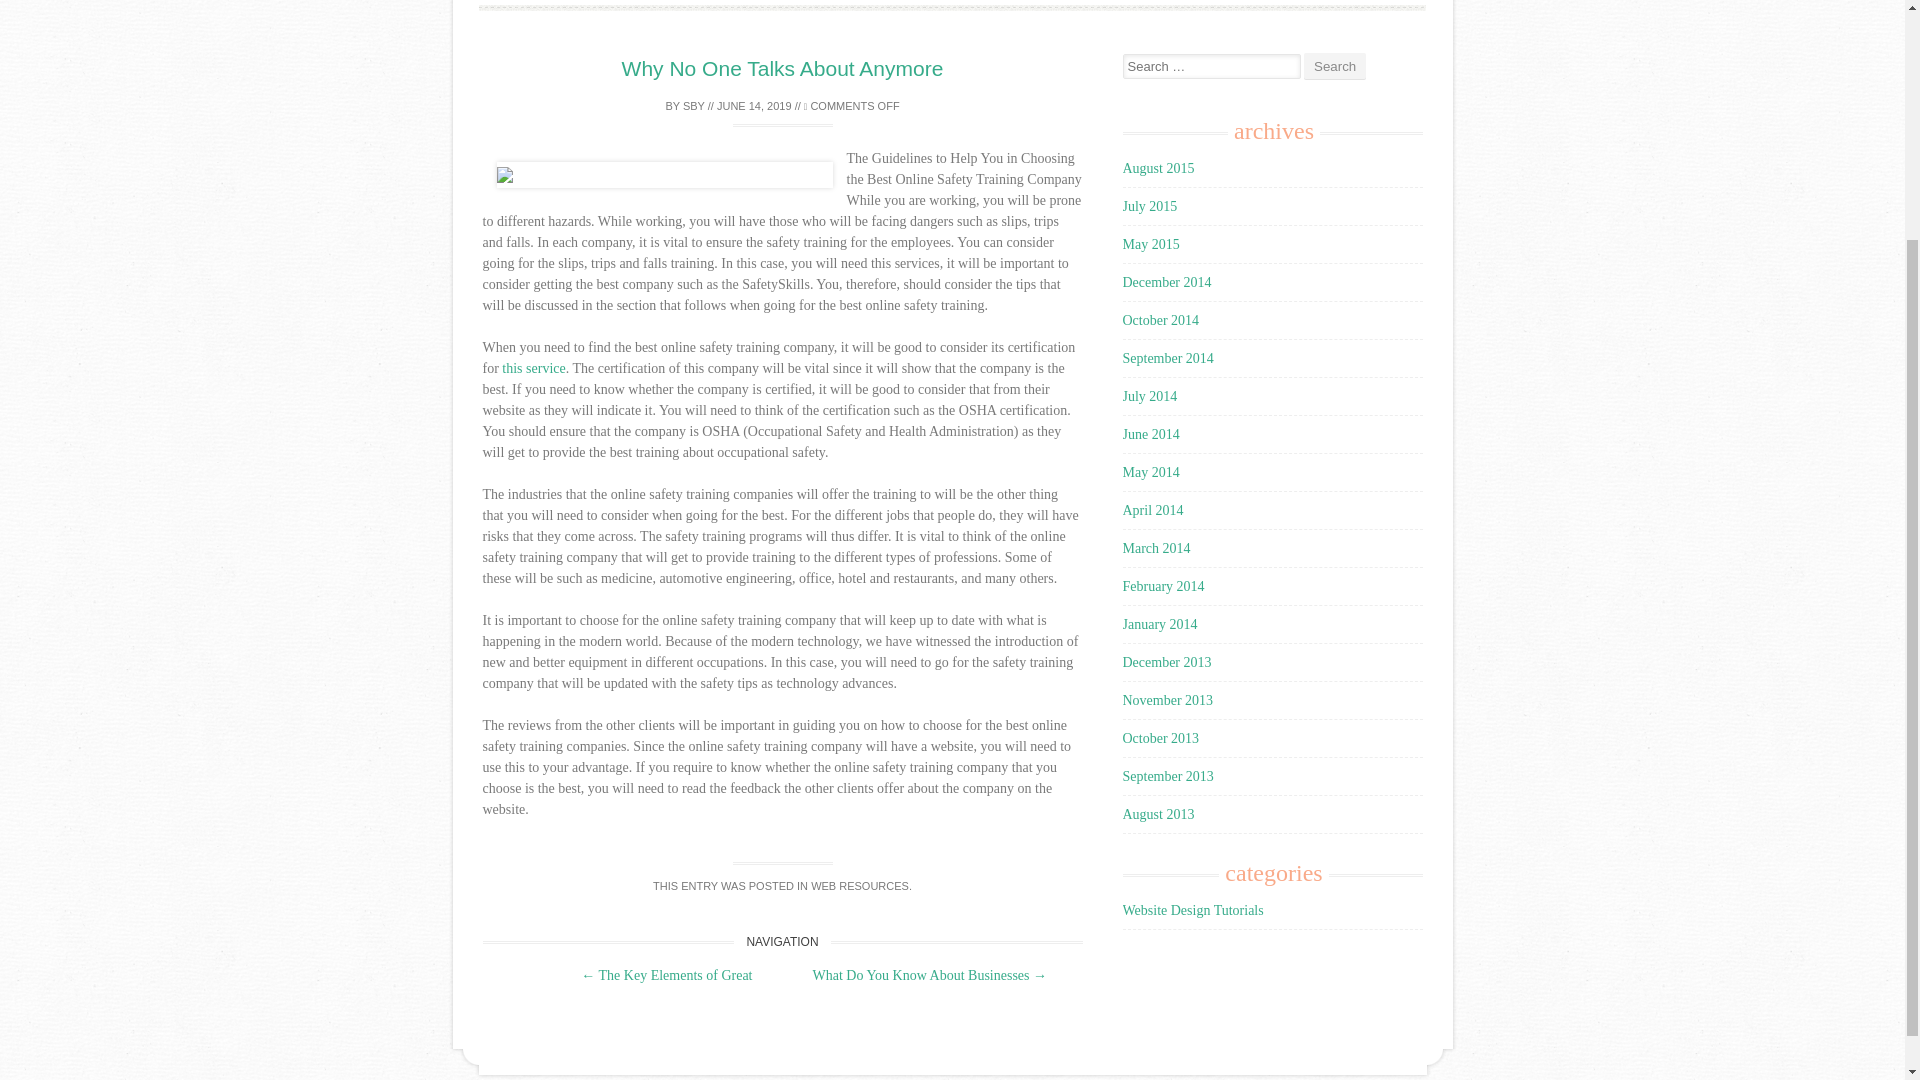 Image resolution: width=1920 pixels, height=1080 pixels. What do you see at coordinates (1192, 910) in the screenshot?
I see `Website Design Tutorials` at bounding box center [1192, 910].